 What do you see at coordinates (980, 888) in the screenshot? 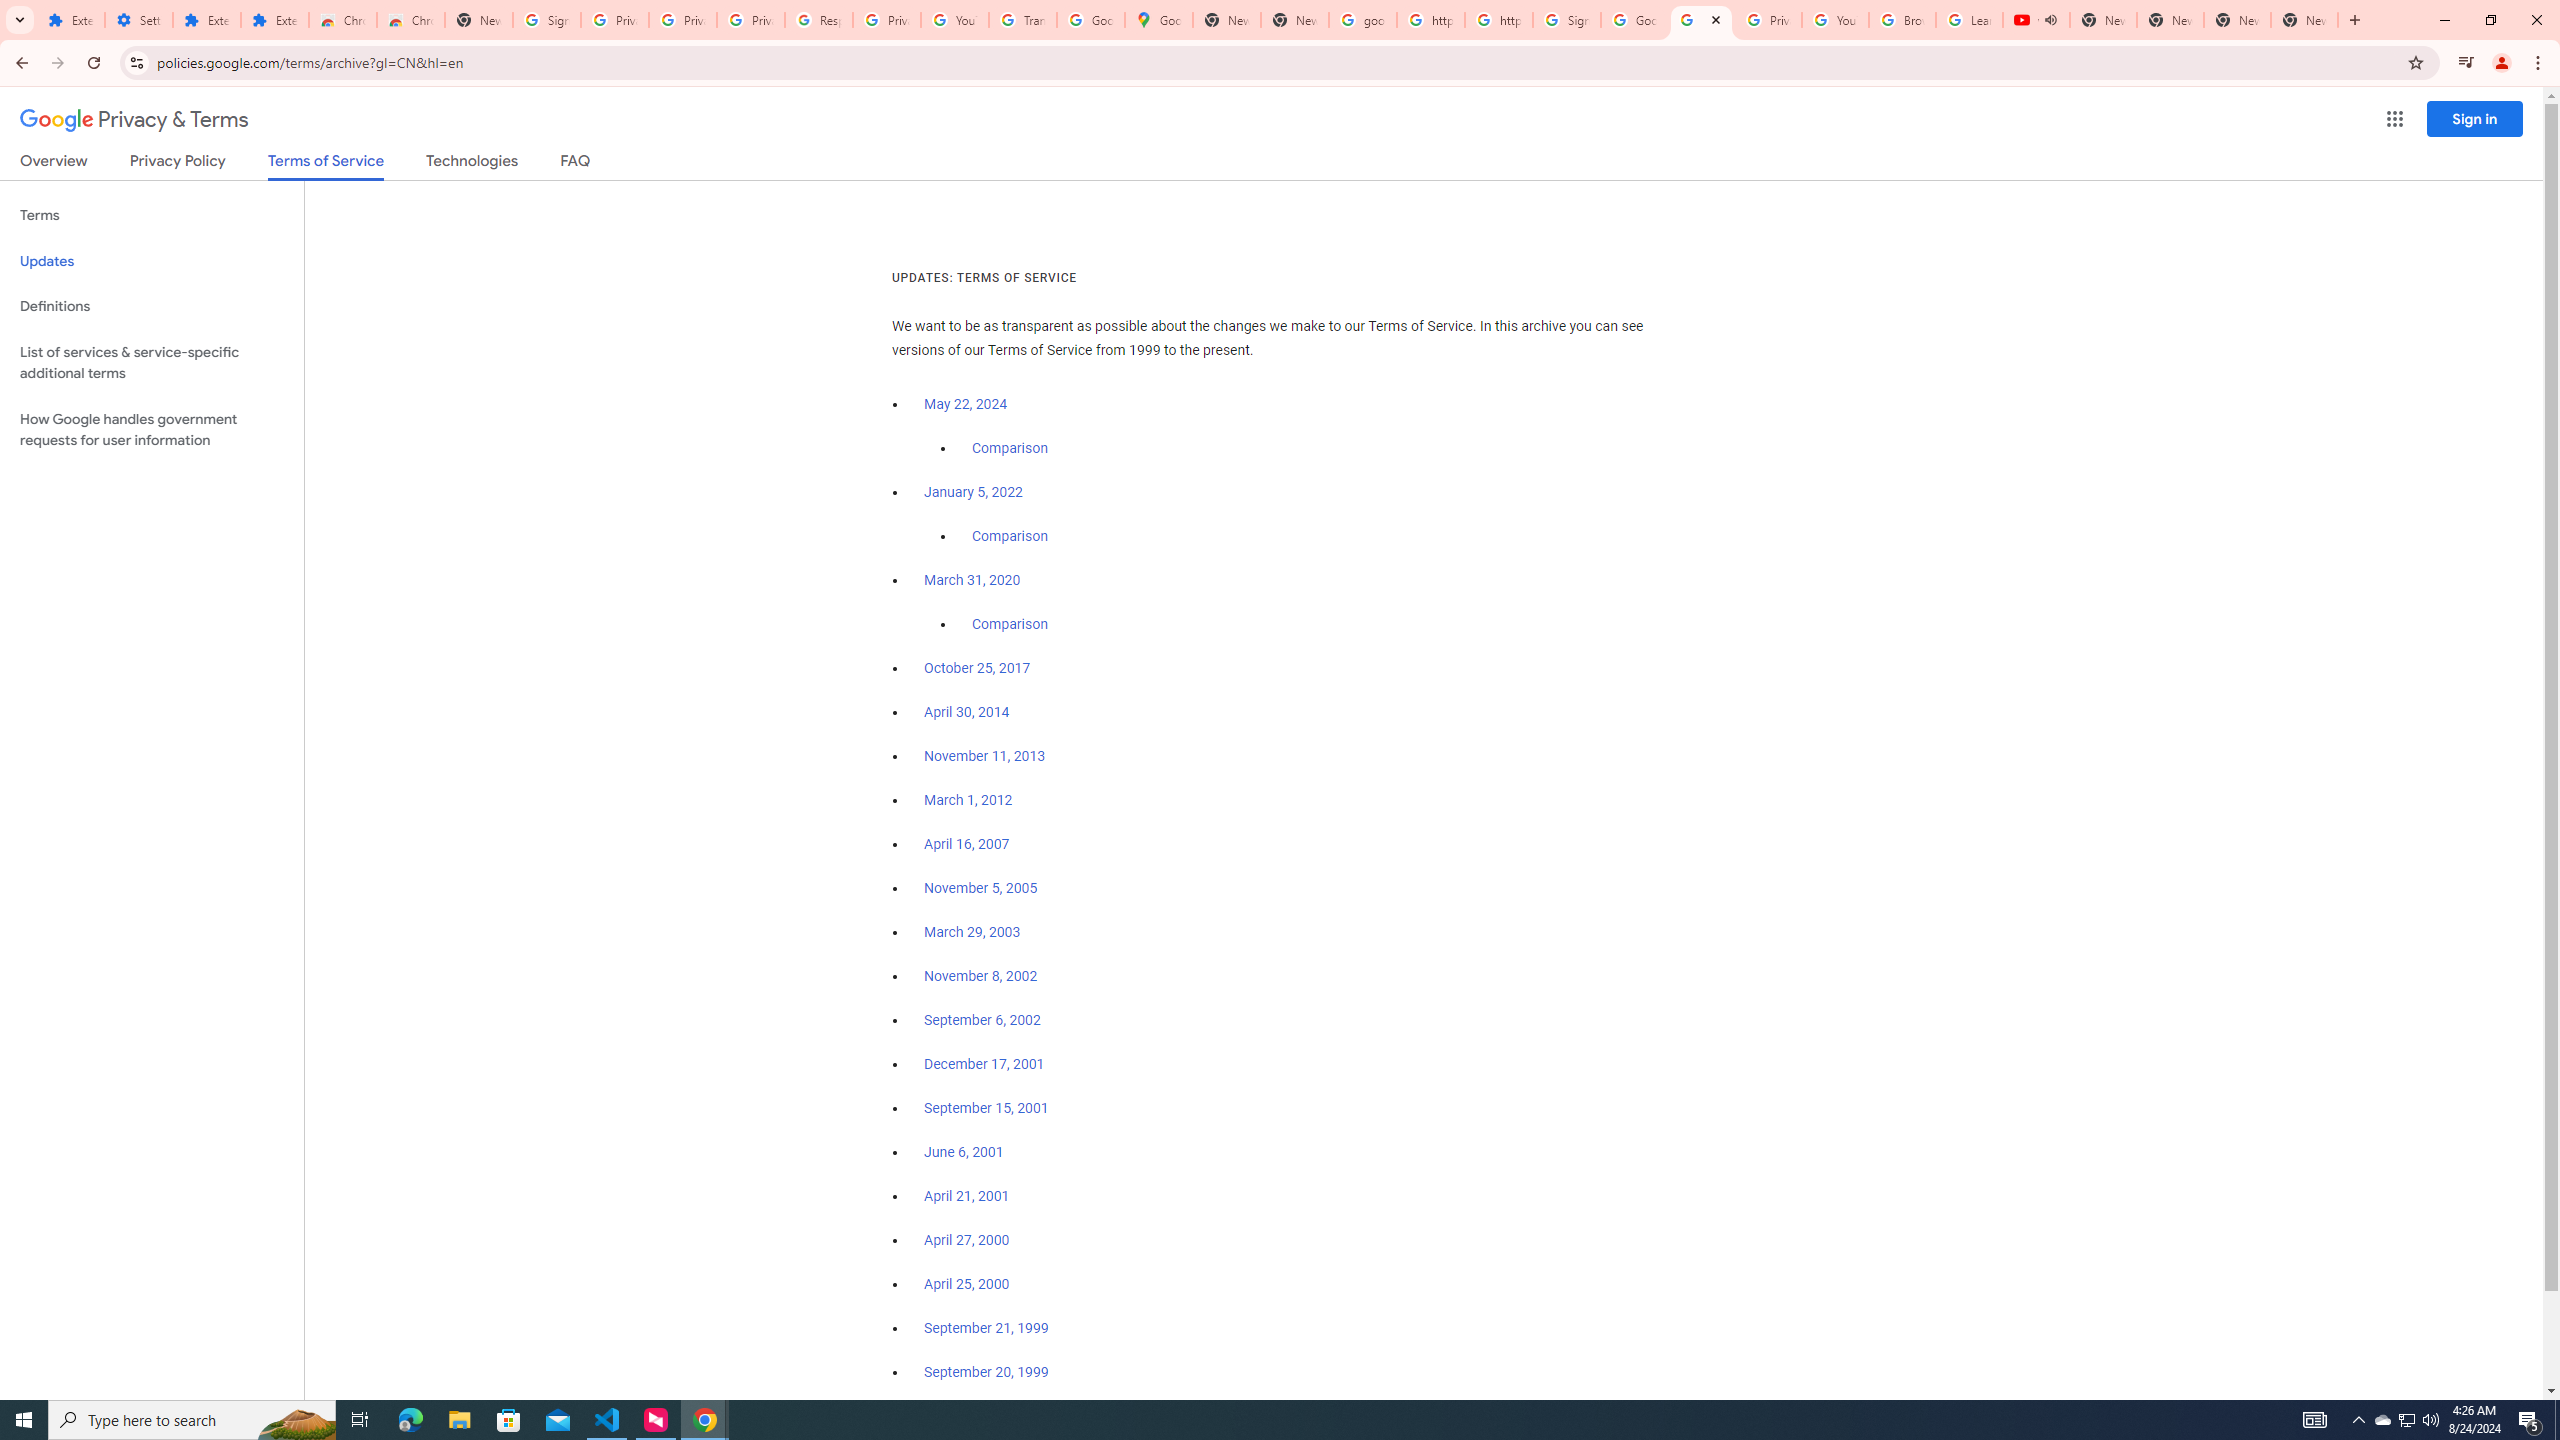
I see `November 5, 2005` at bounding box center [980, 888].